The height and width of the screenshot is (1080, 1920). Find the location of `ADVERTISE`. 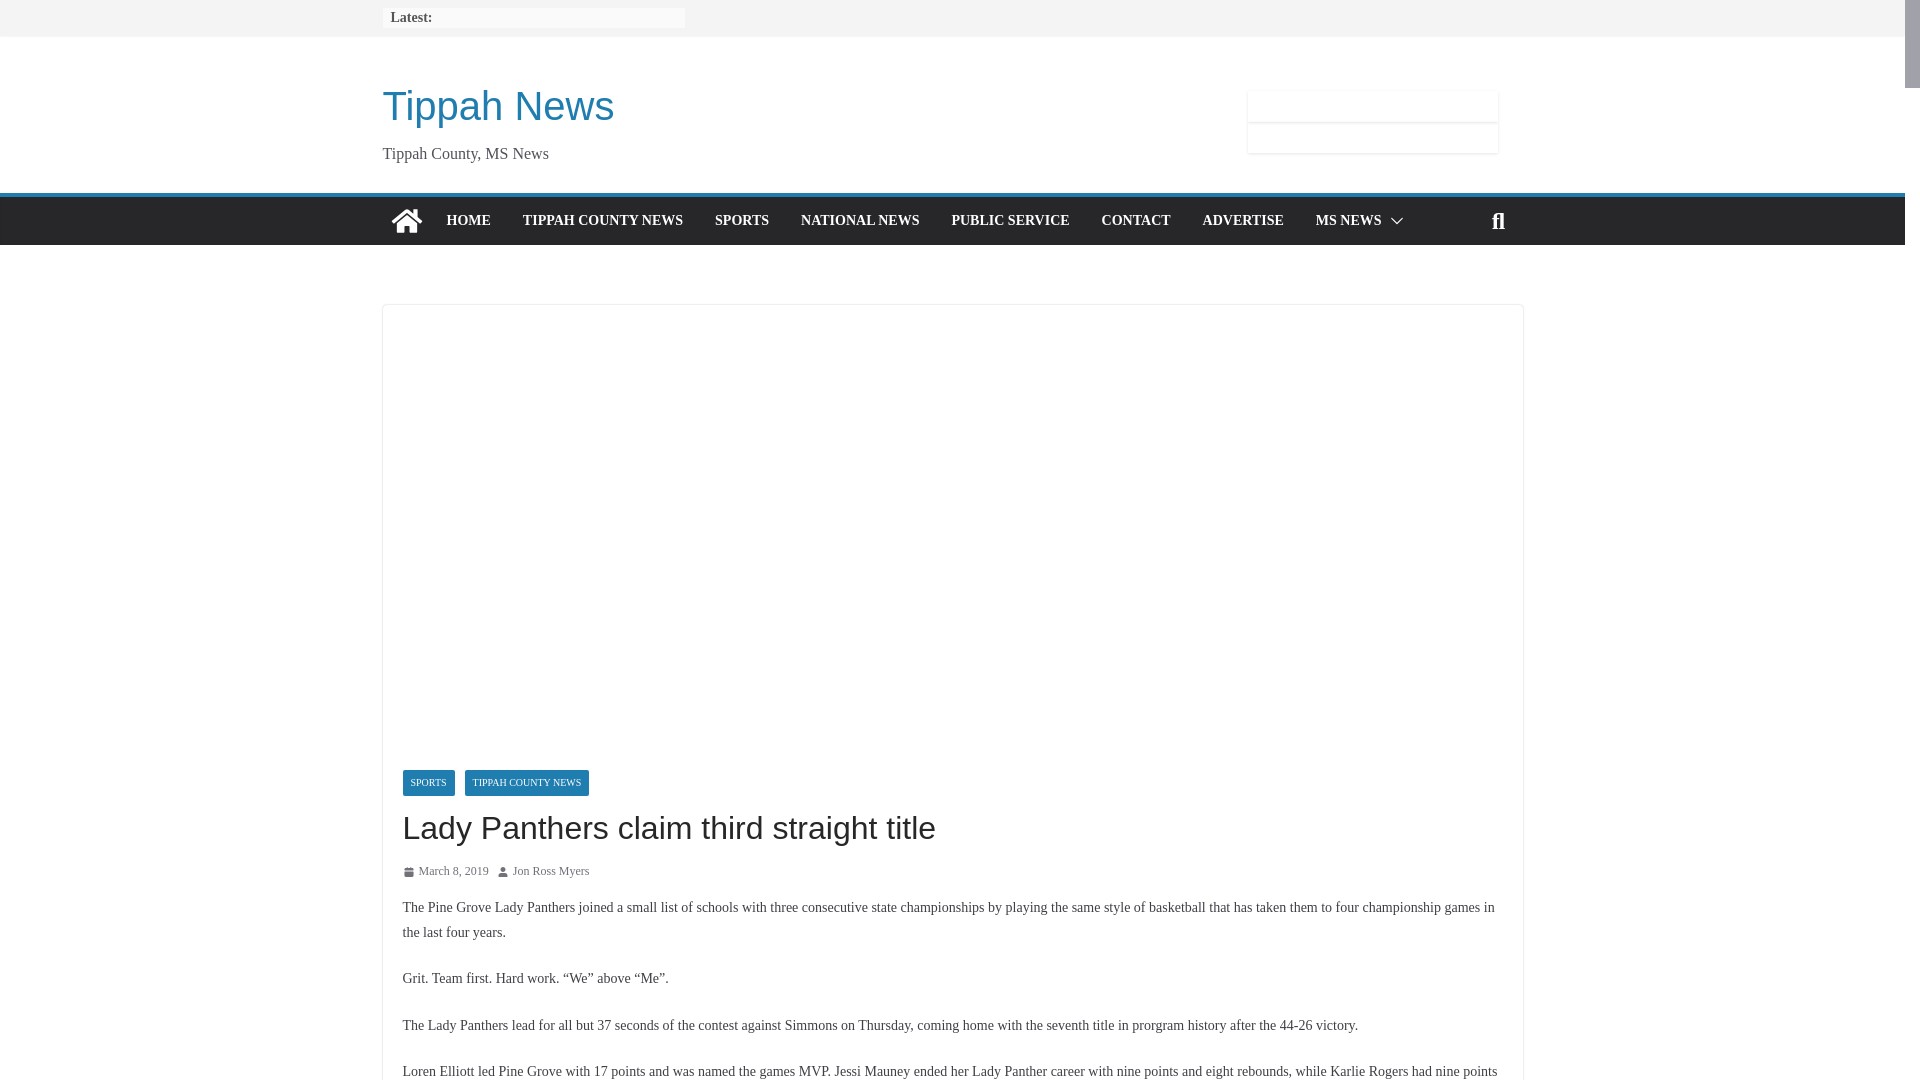

ADVERTISE is located at coordinates (1244, 221).